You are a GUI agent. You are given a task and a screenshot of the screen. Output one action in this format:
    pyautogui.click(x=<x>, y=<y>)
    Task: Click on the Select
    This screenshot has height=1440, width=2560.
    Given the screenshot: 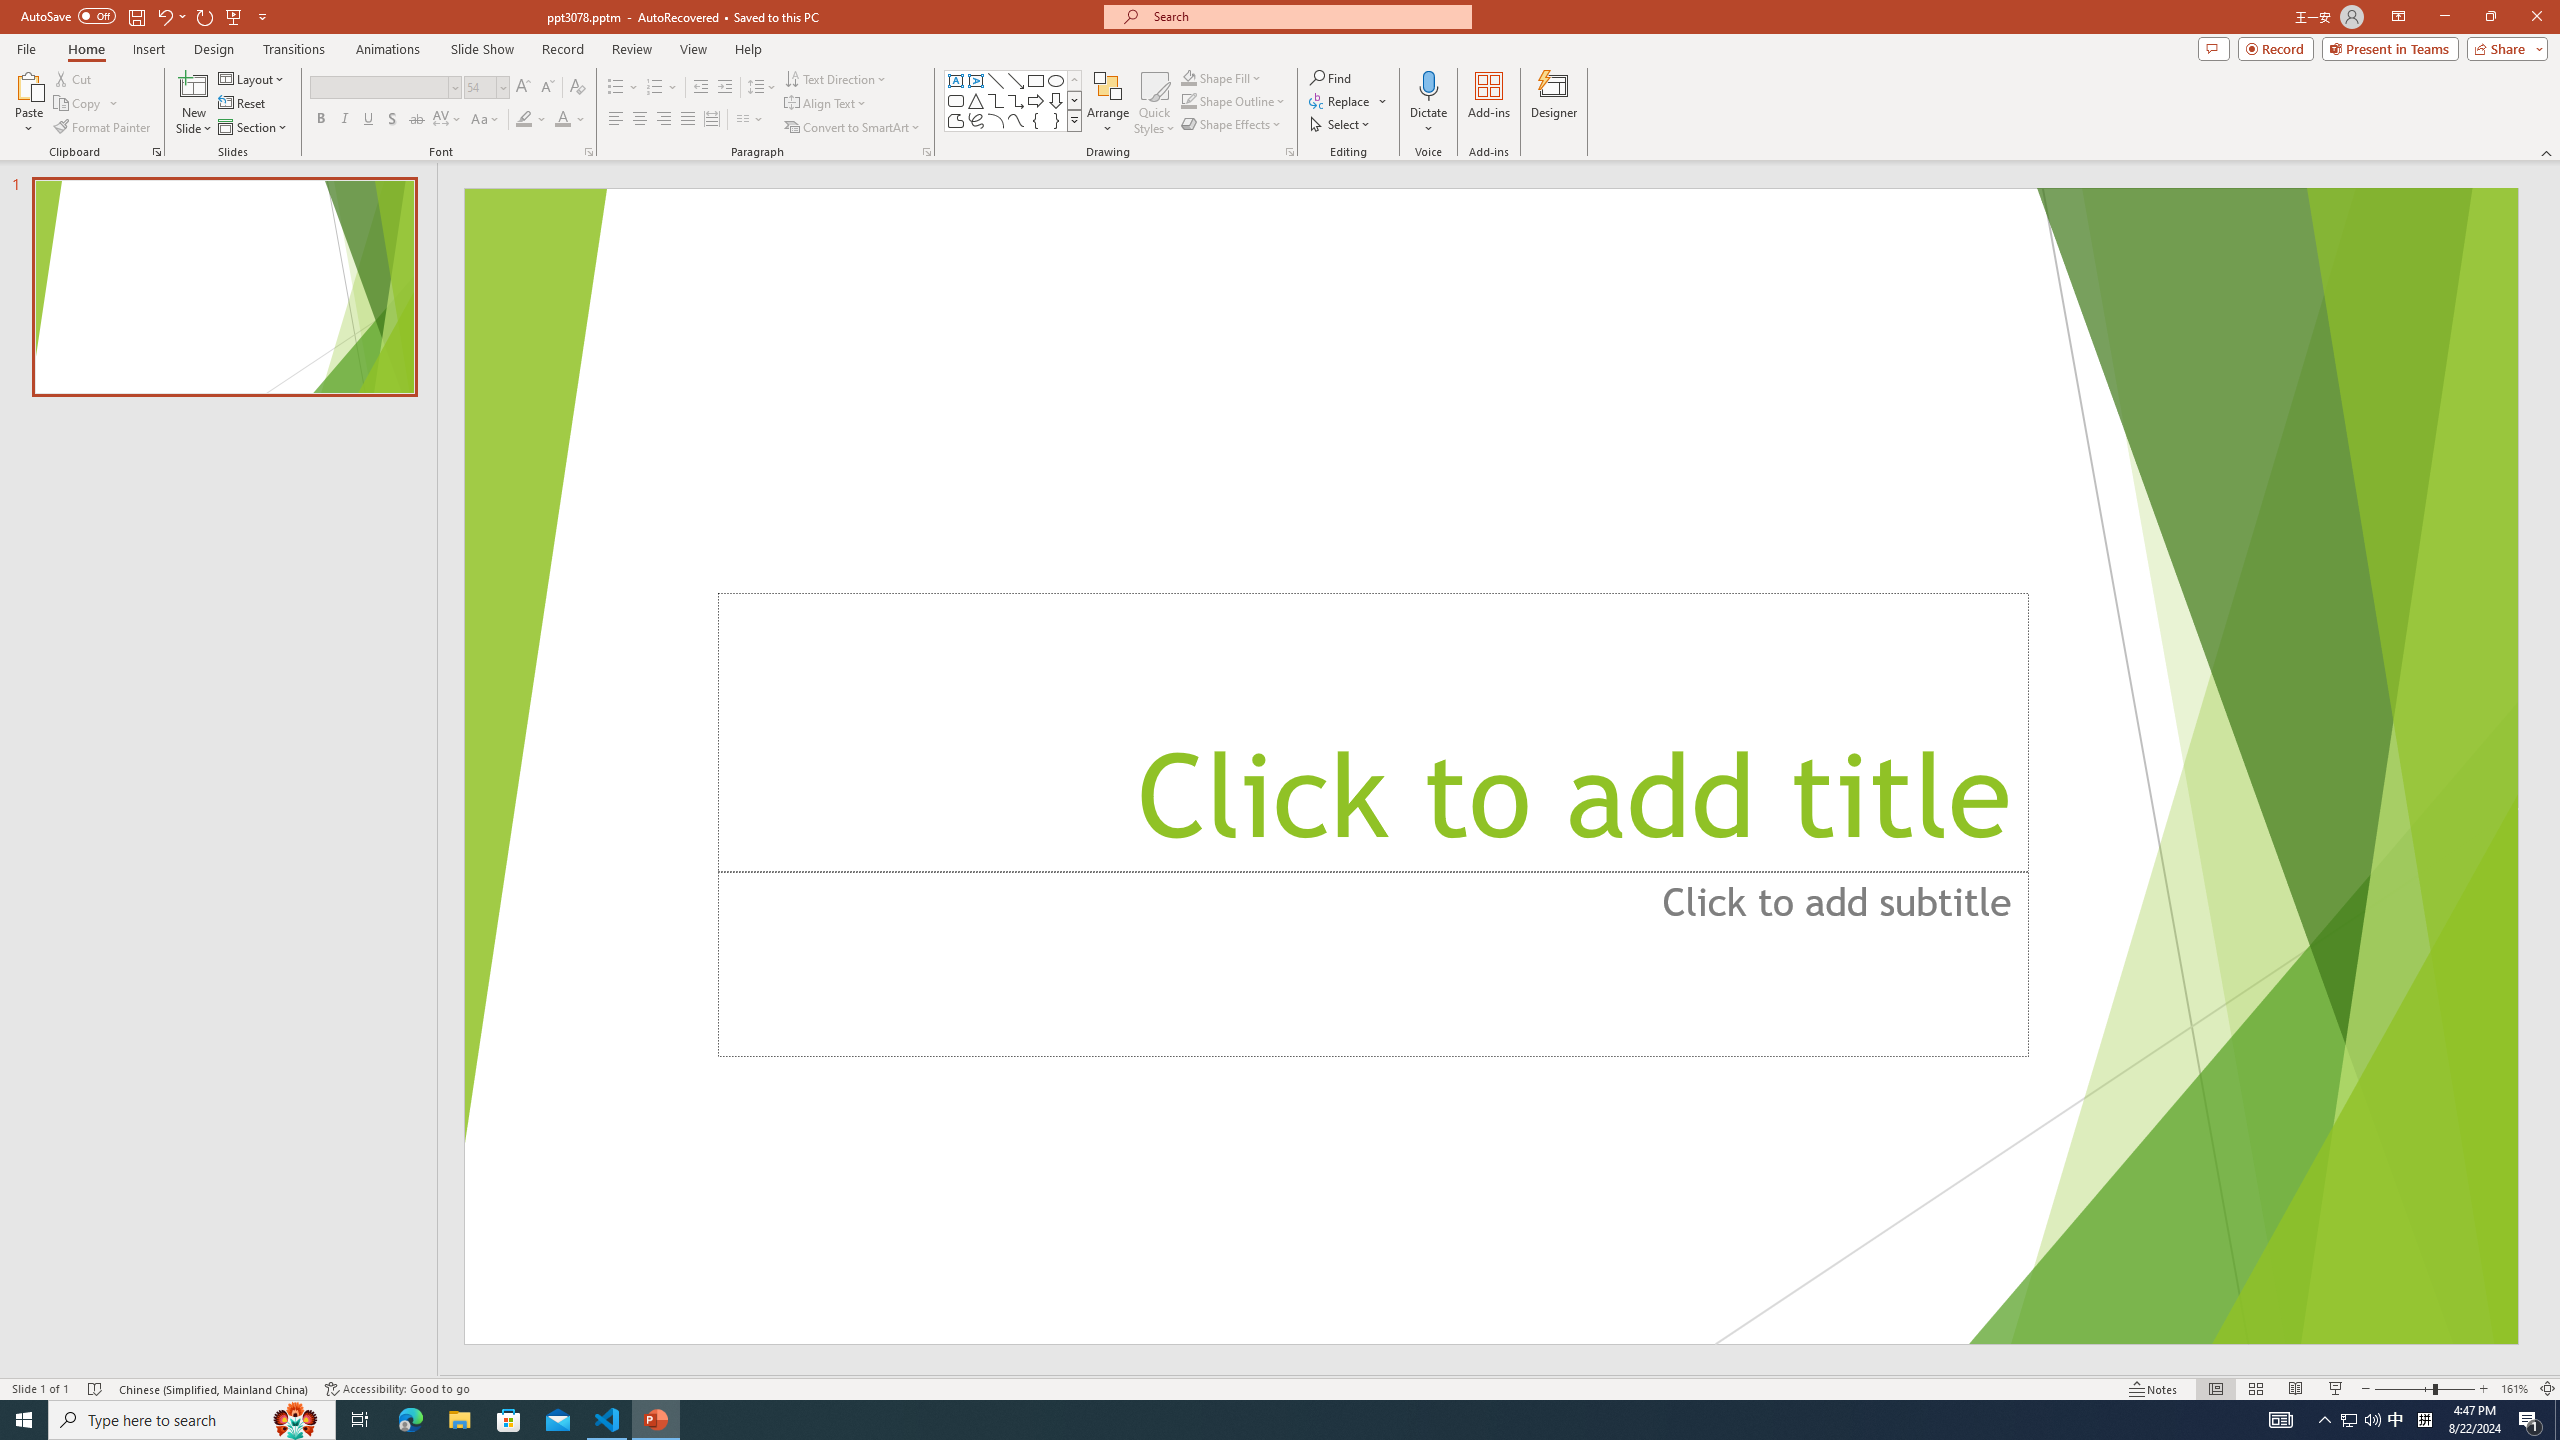 What is the action you would take?
    pyautogui.click(x=1341, y=124)
    